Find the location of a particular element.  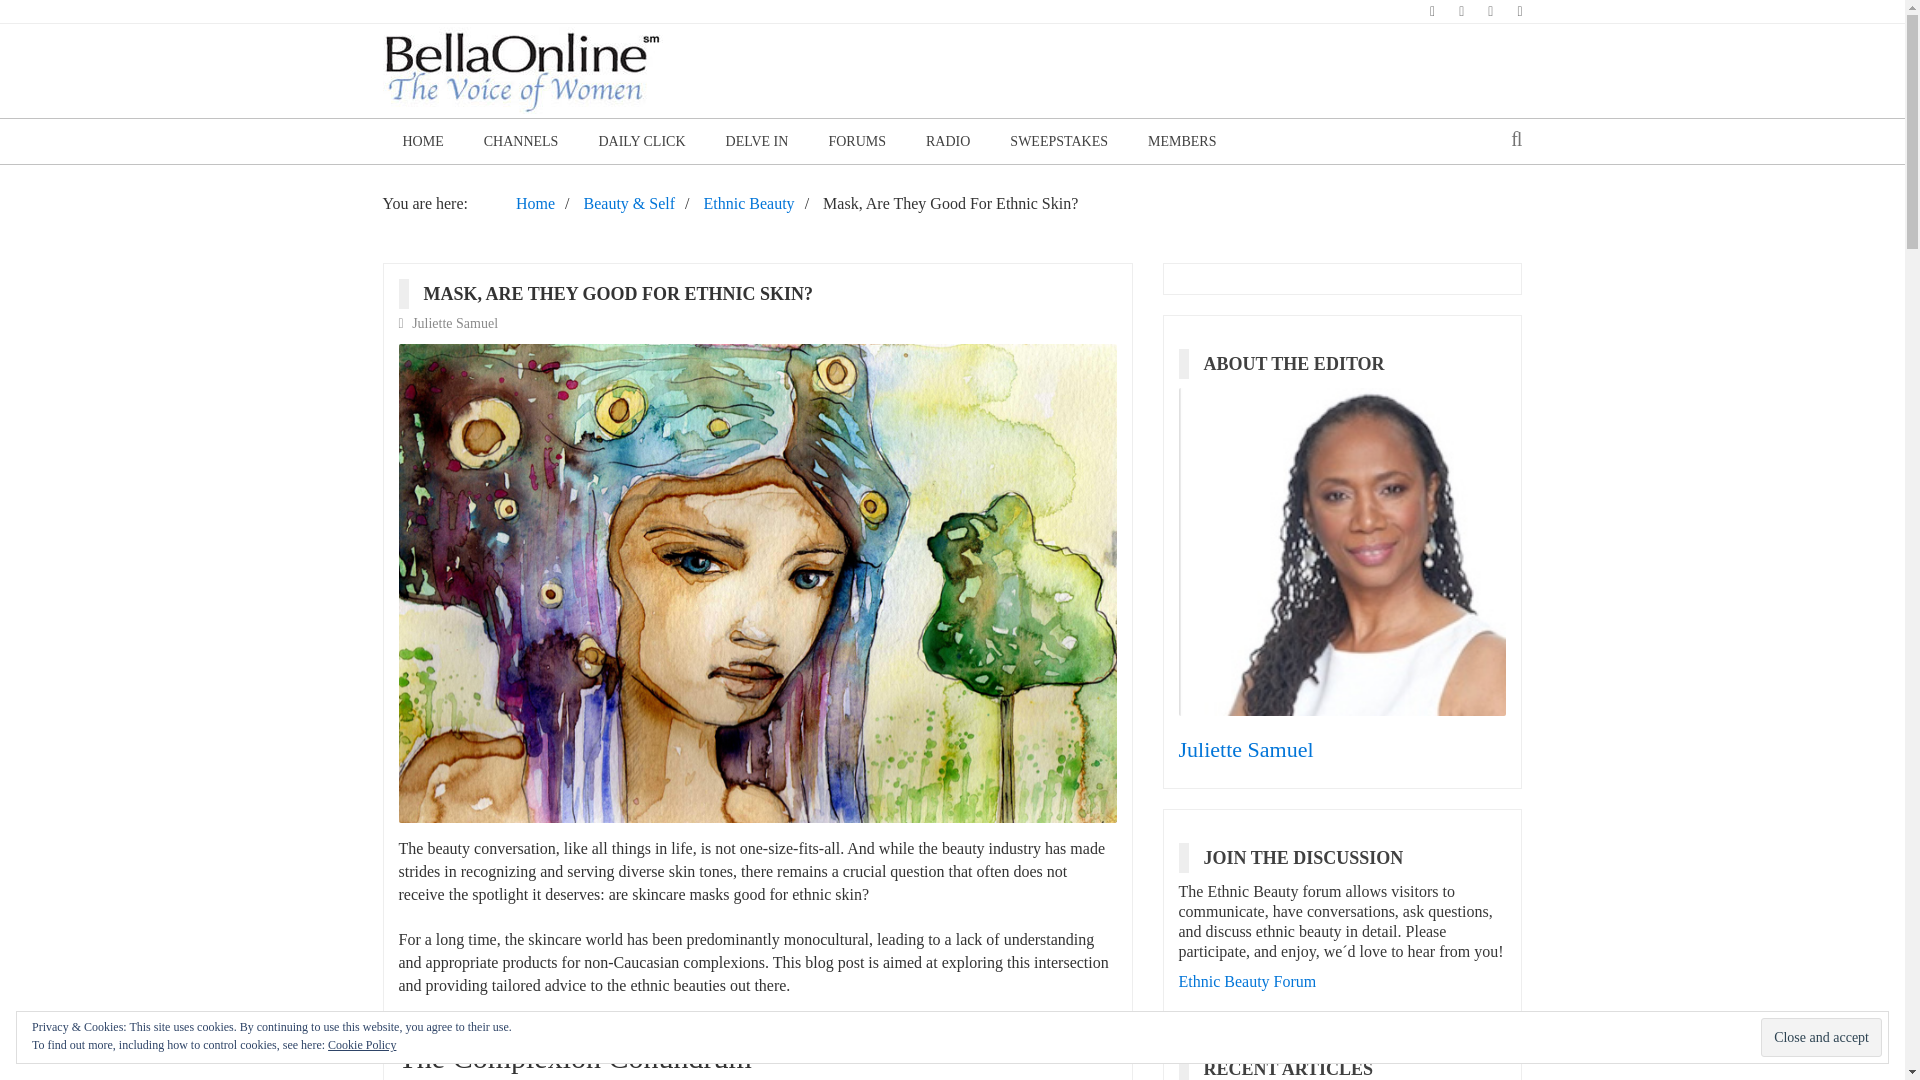

CHANNELS is located at coordinates (522, 141).